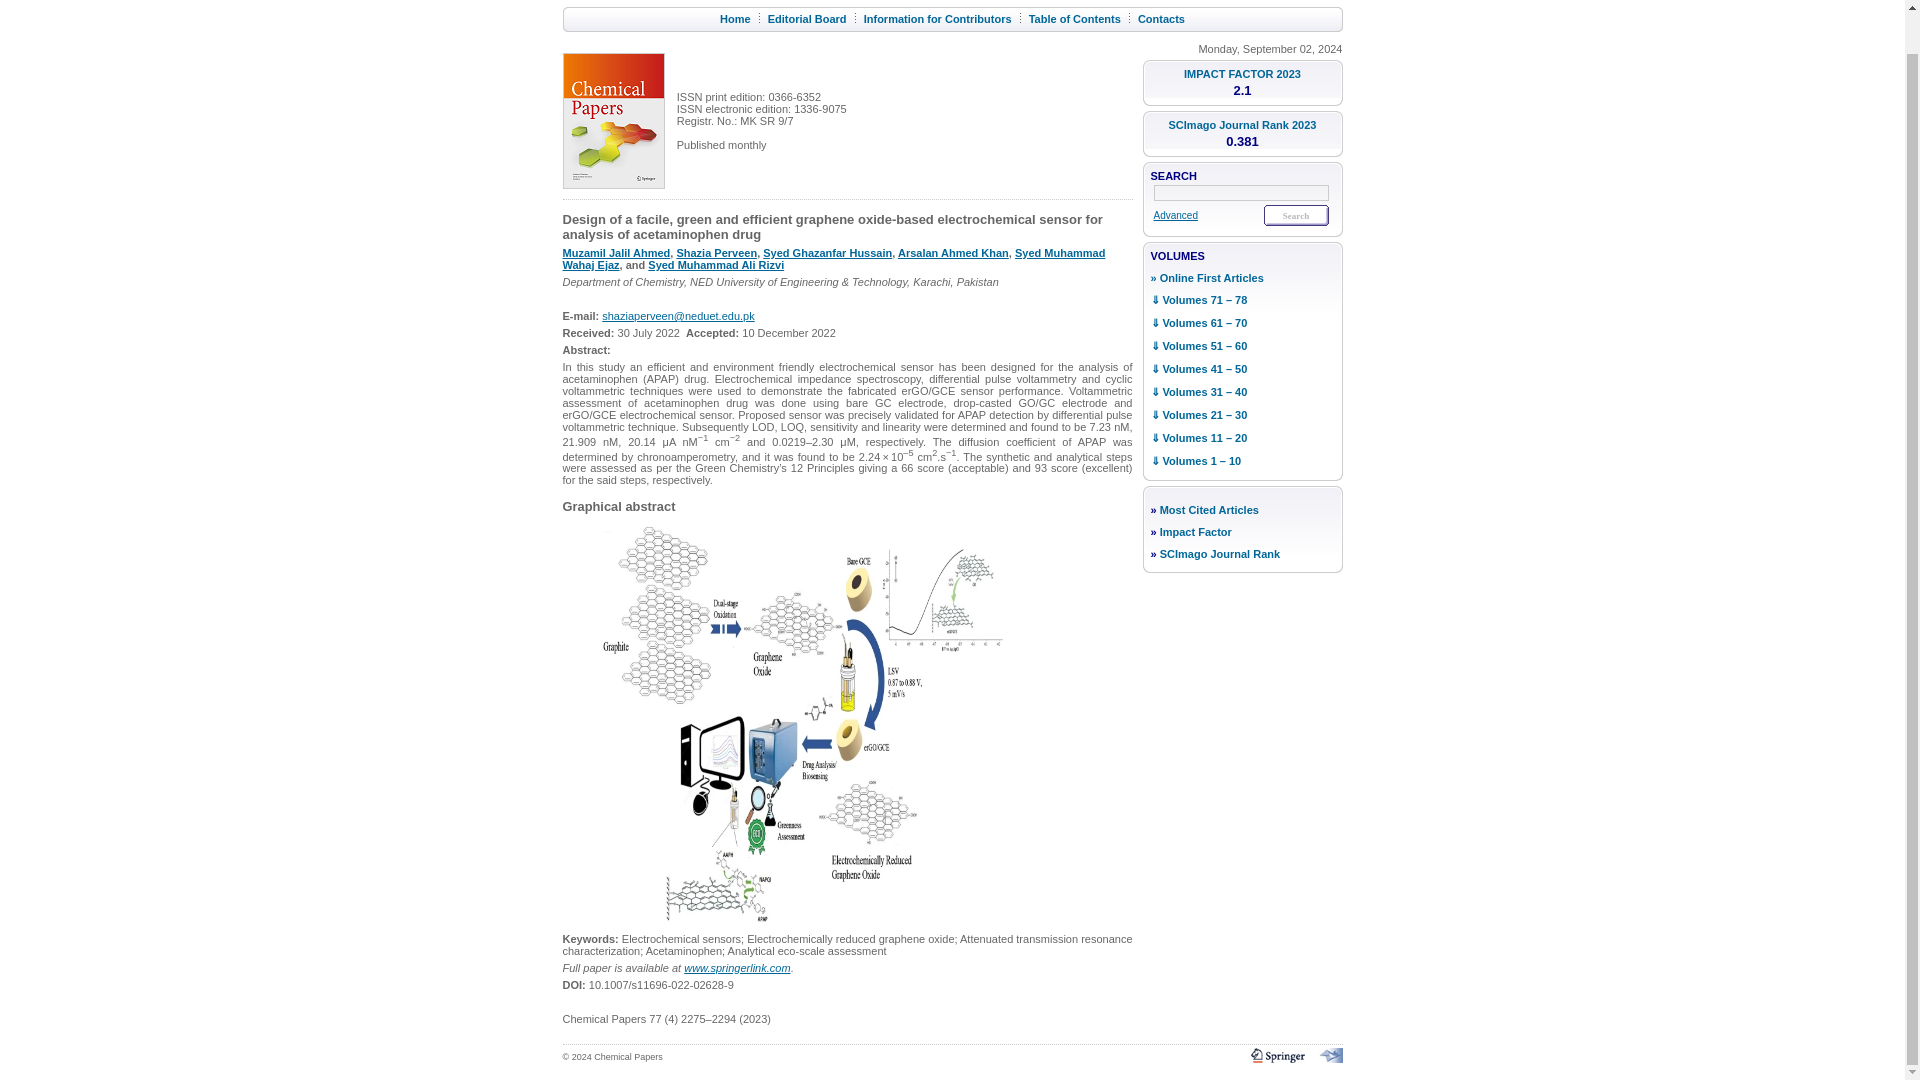  Describe the element at coordinates (938, 18) in the screenshot. I see `Information for Contributors` at that location.